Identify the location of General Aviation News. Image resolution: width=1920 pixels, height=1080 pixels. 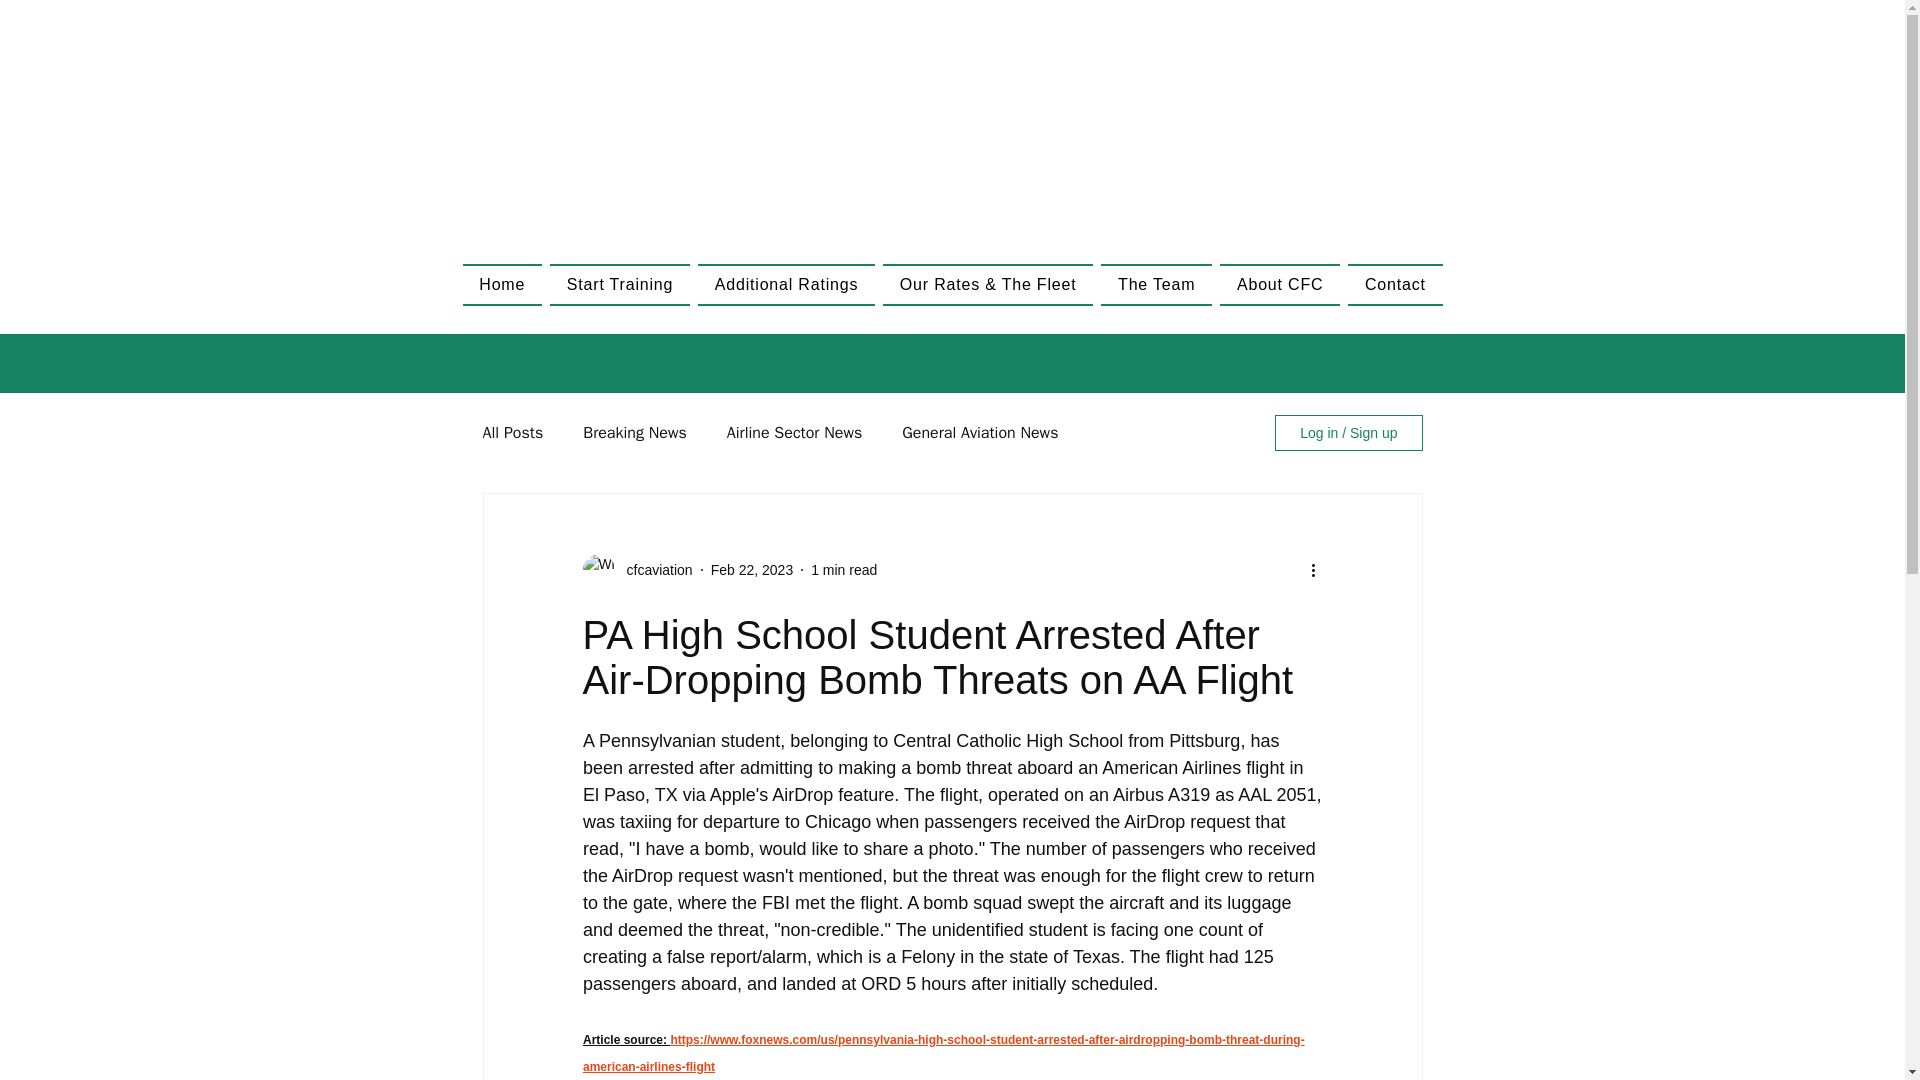
(980, 432).